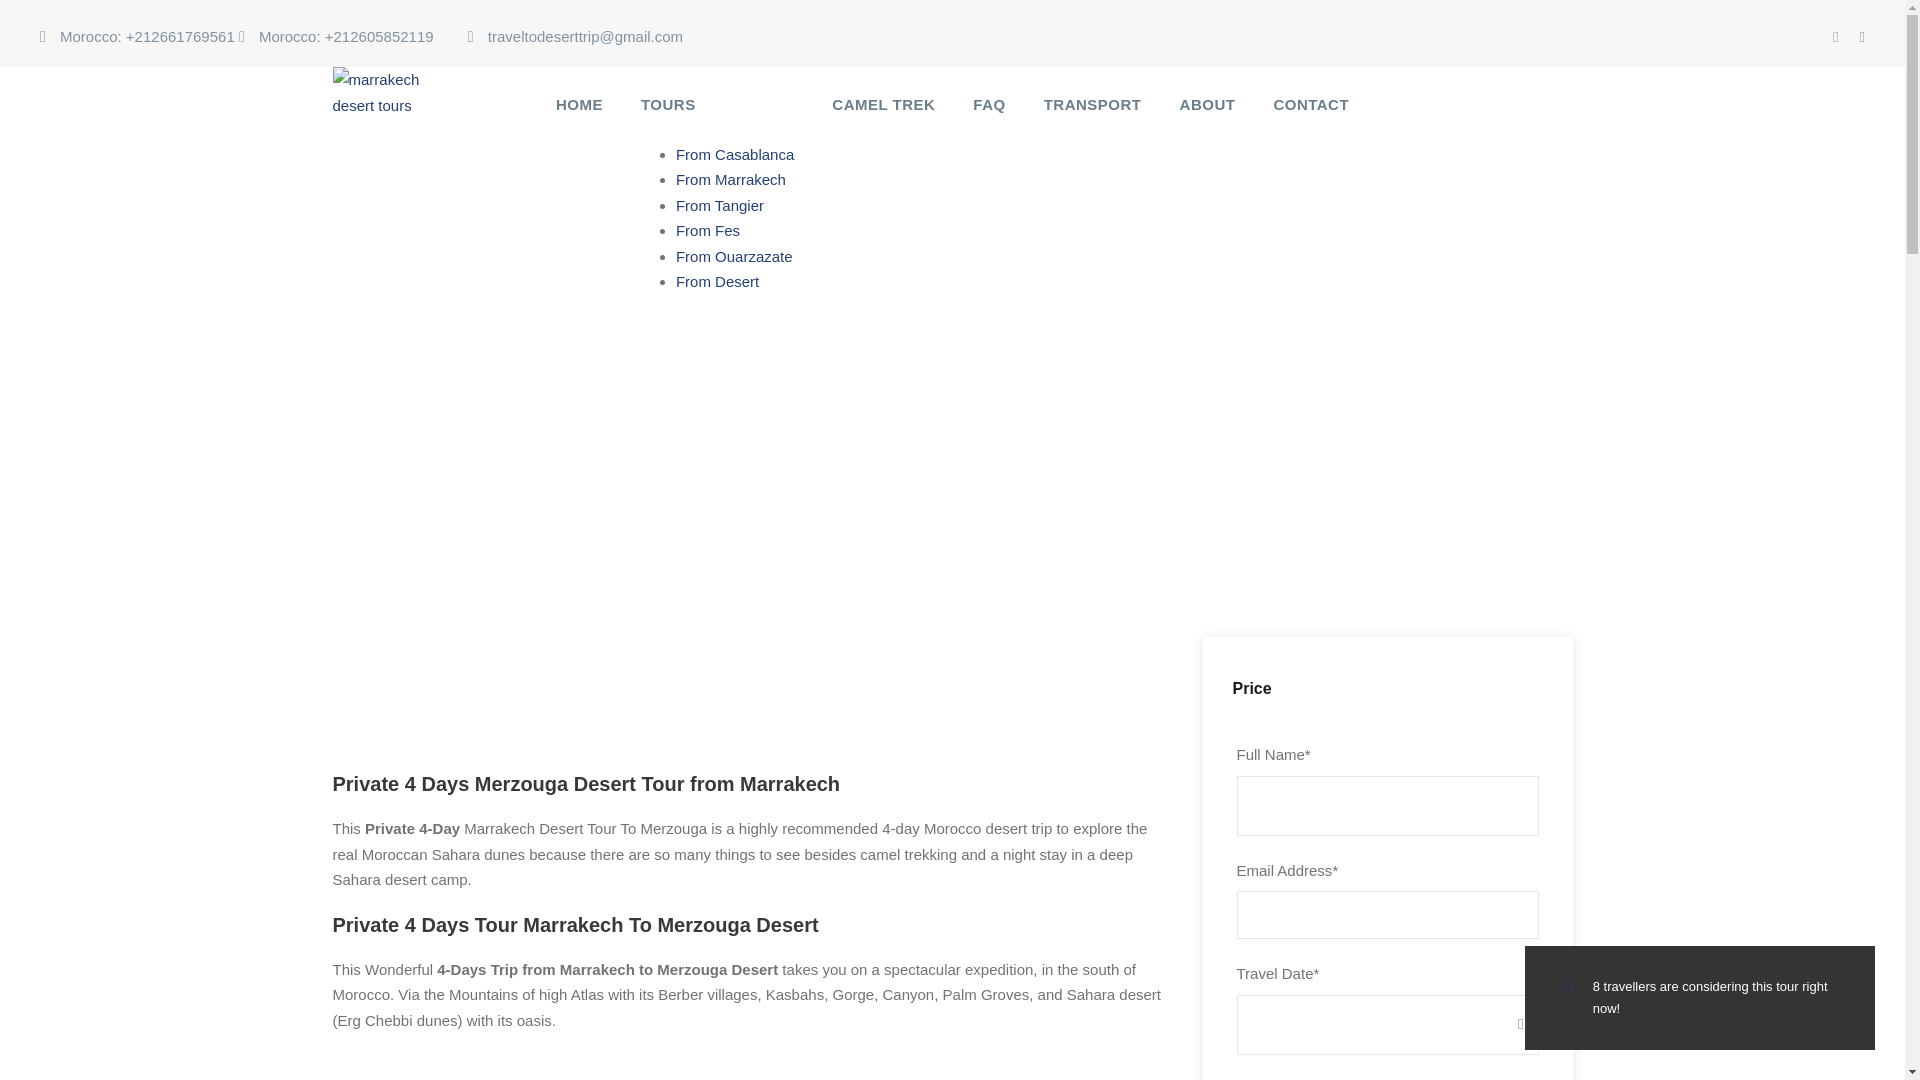 The width and height of the screenshot is (1920, 1080). I want to click on HOME, so click(579, 116).